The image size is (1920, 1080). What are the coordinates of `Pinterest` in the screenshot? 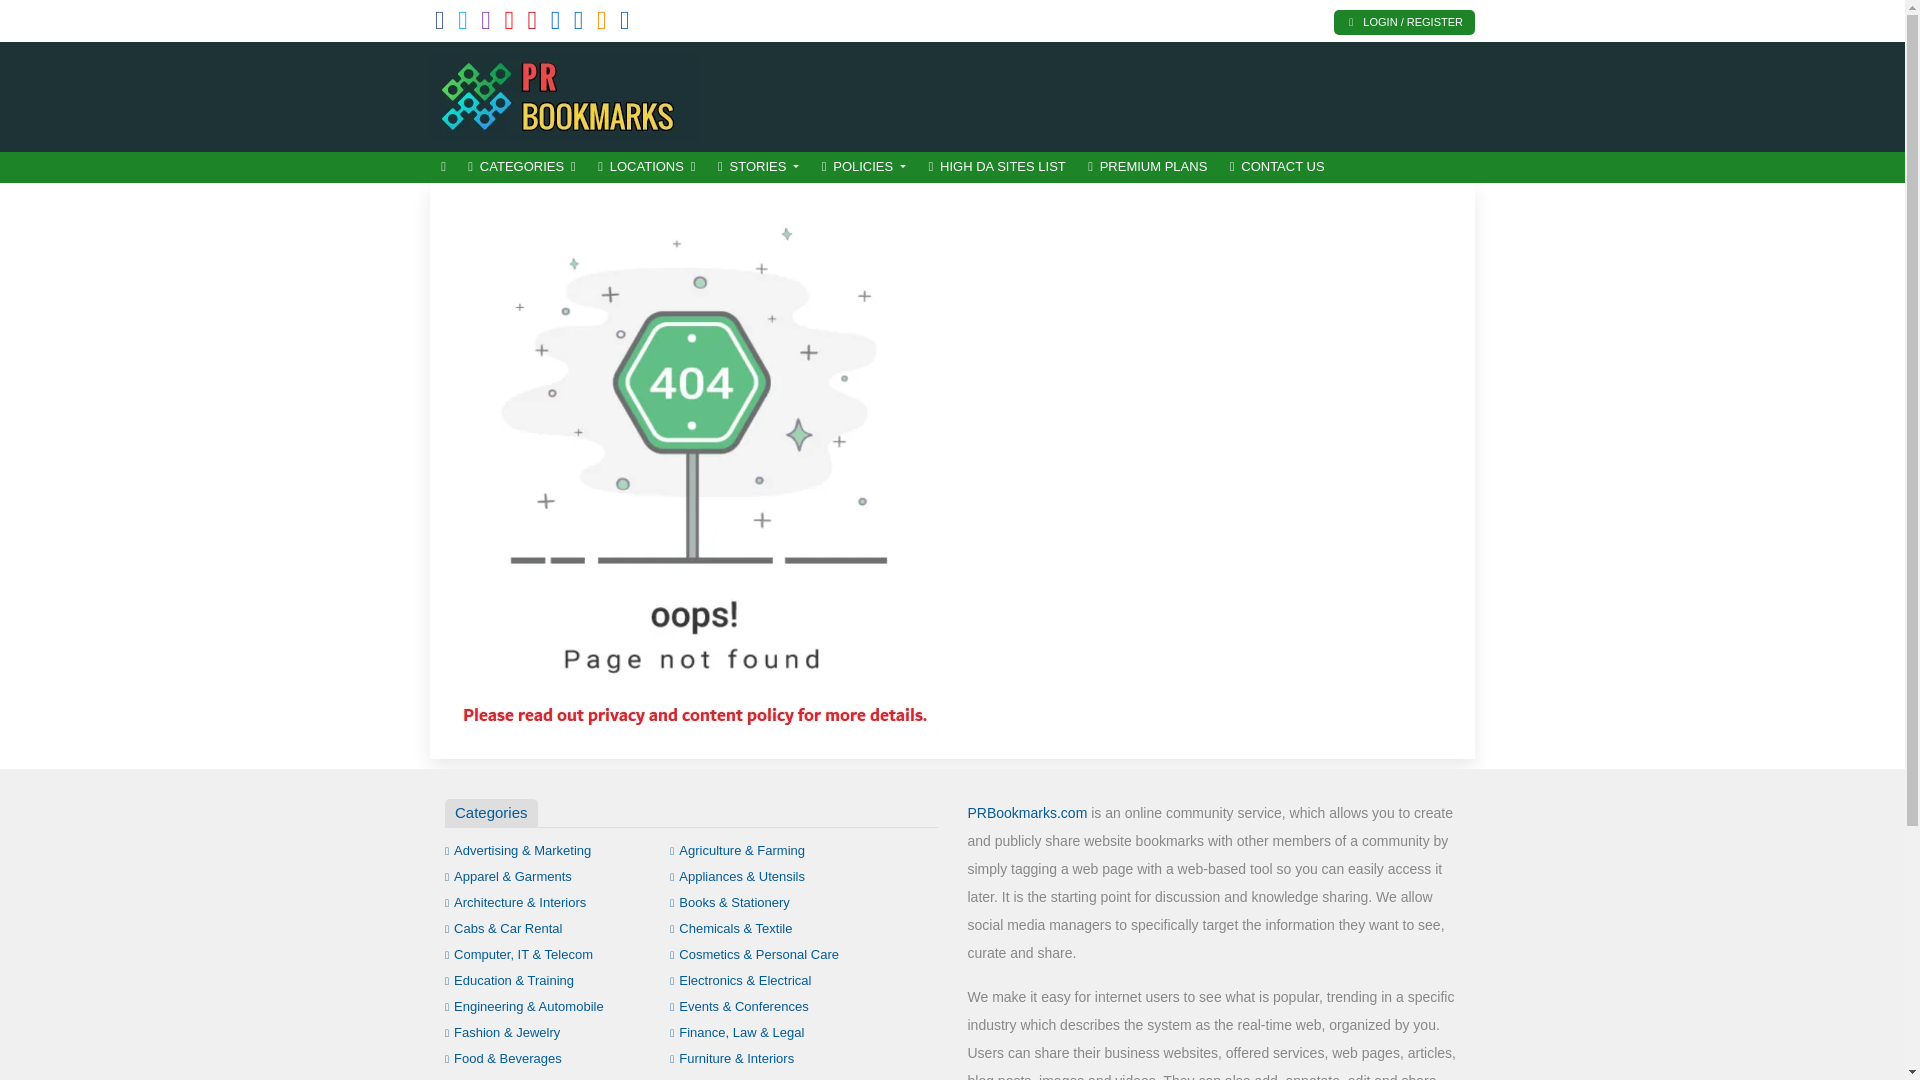 It's located at (532, 24).